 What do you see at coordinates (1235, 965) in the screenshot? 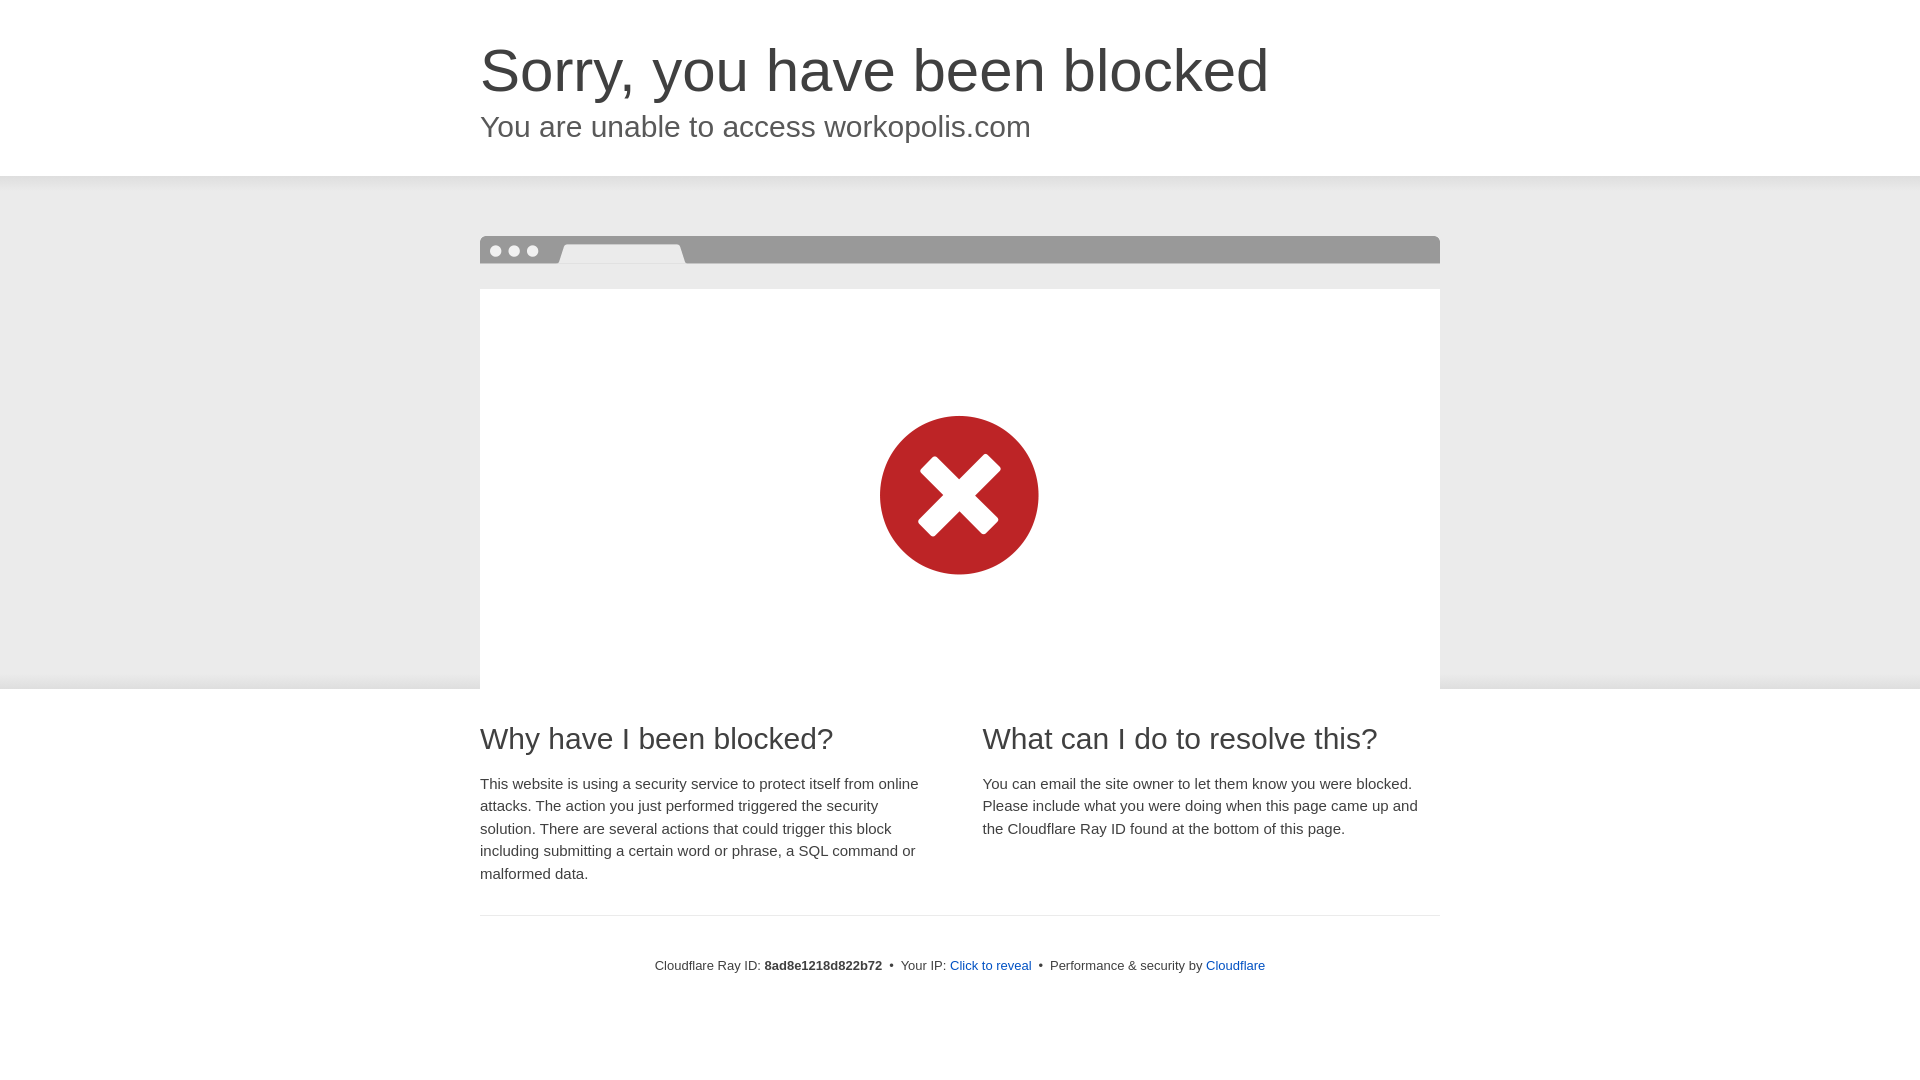
I see `Cloudflare` at bounding box center [1235, 965].